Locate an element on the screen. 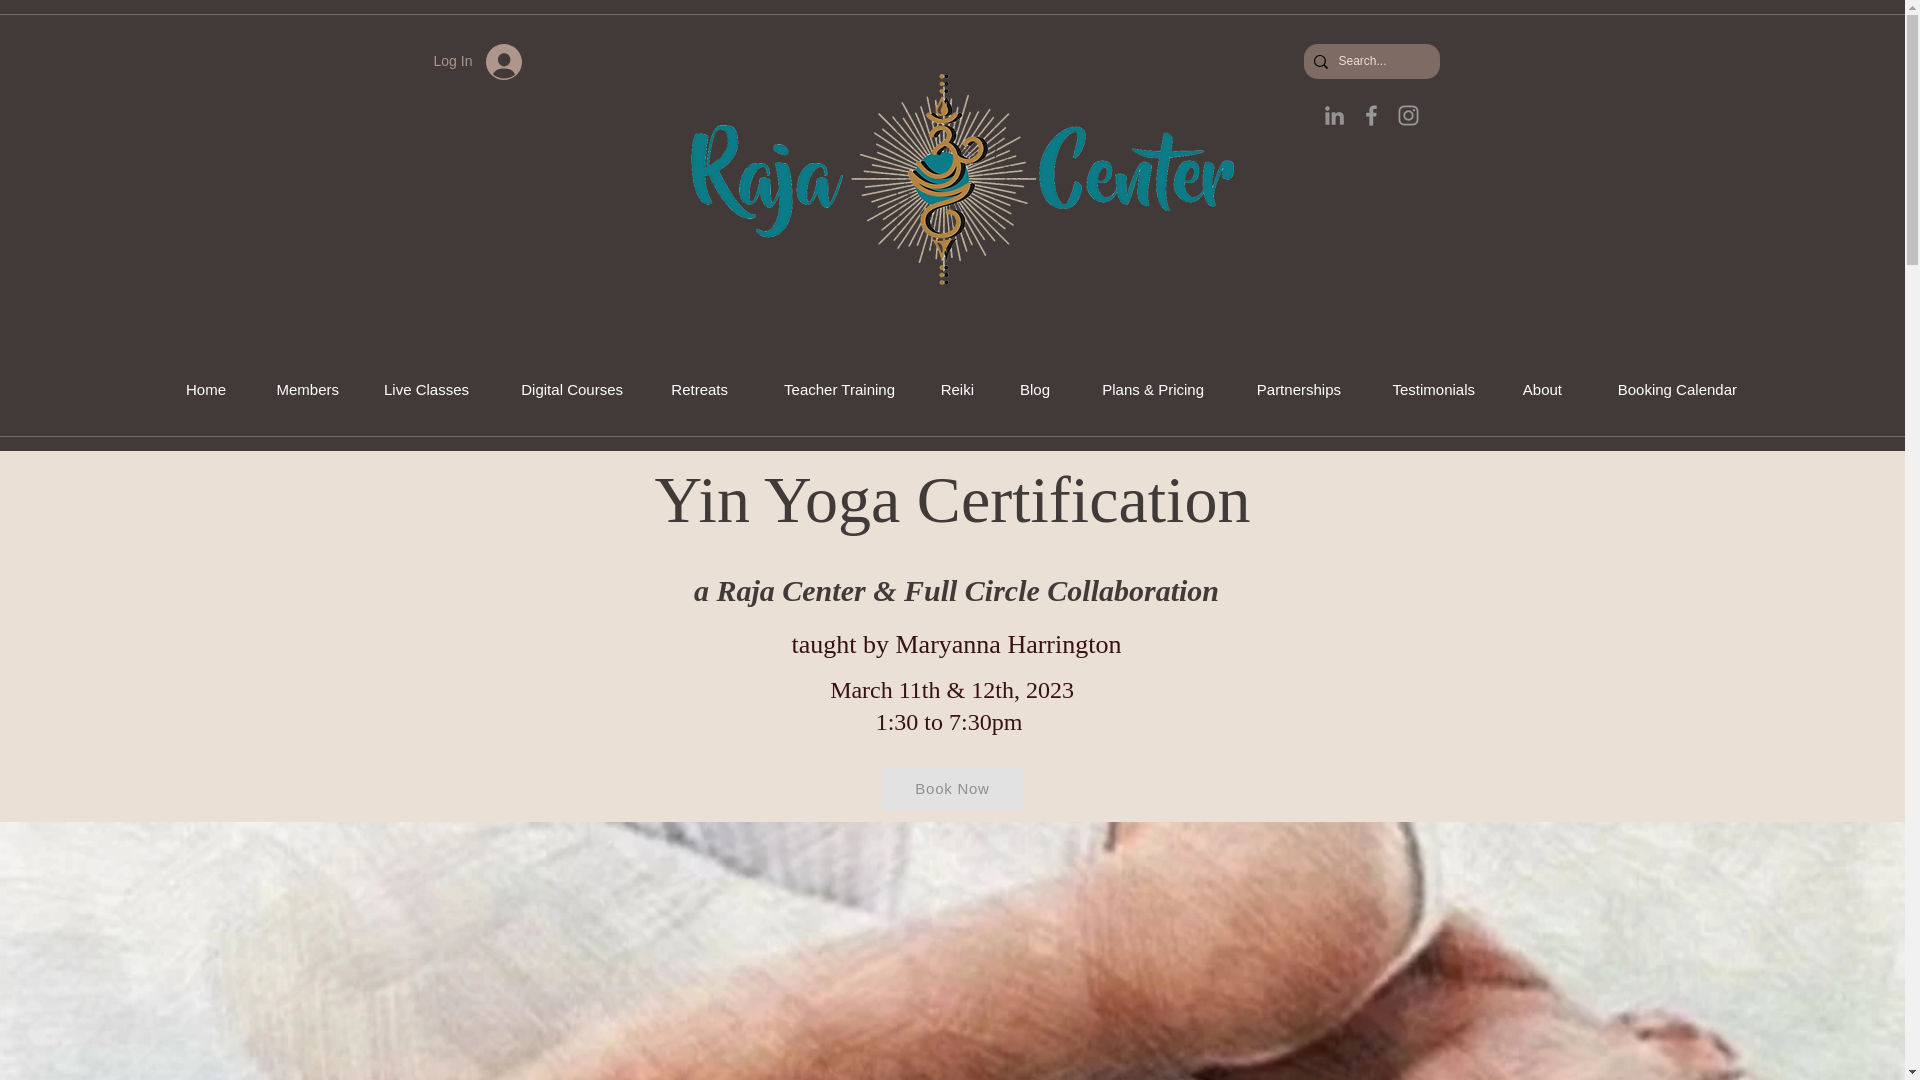 The image size is (1920, 1080). Live Classes is located at coordinates (418, 390).